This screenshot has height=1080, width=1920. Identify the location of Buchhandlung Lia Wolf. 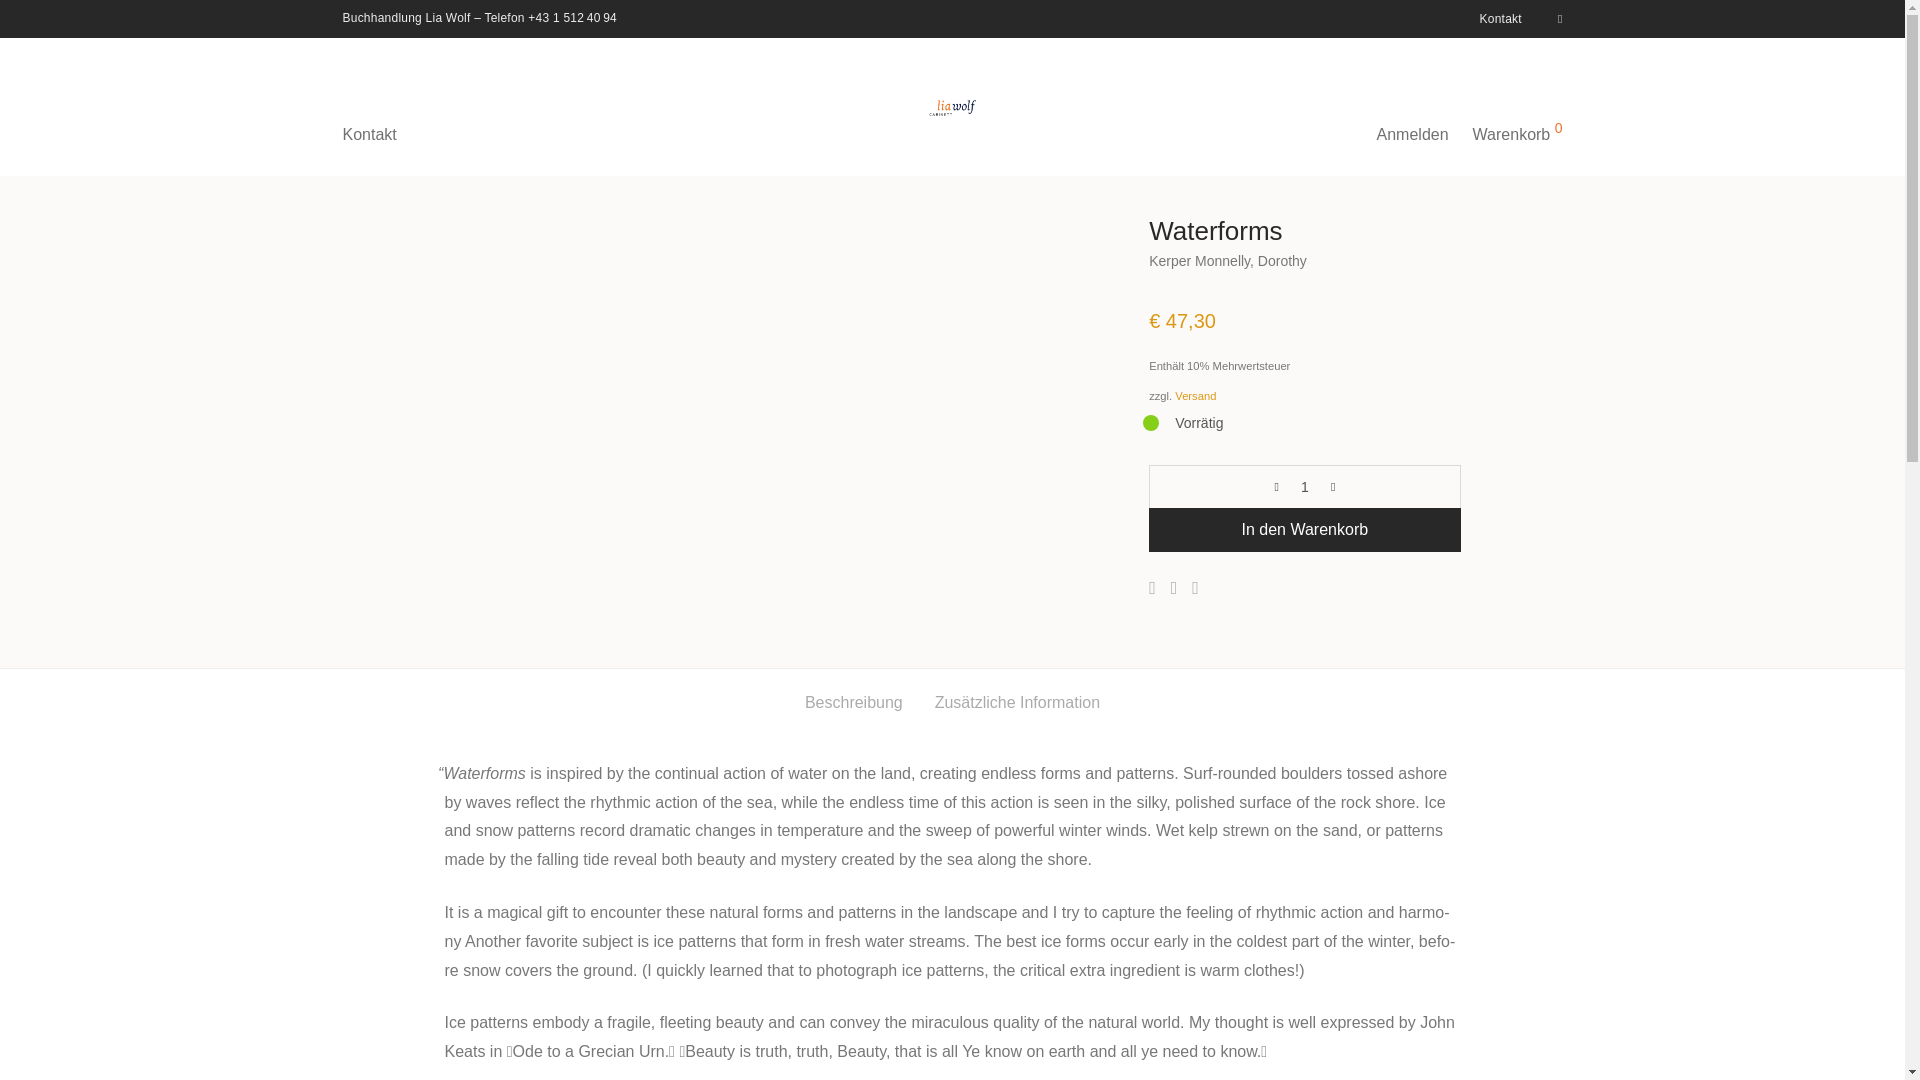
(406, 17).